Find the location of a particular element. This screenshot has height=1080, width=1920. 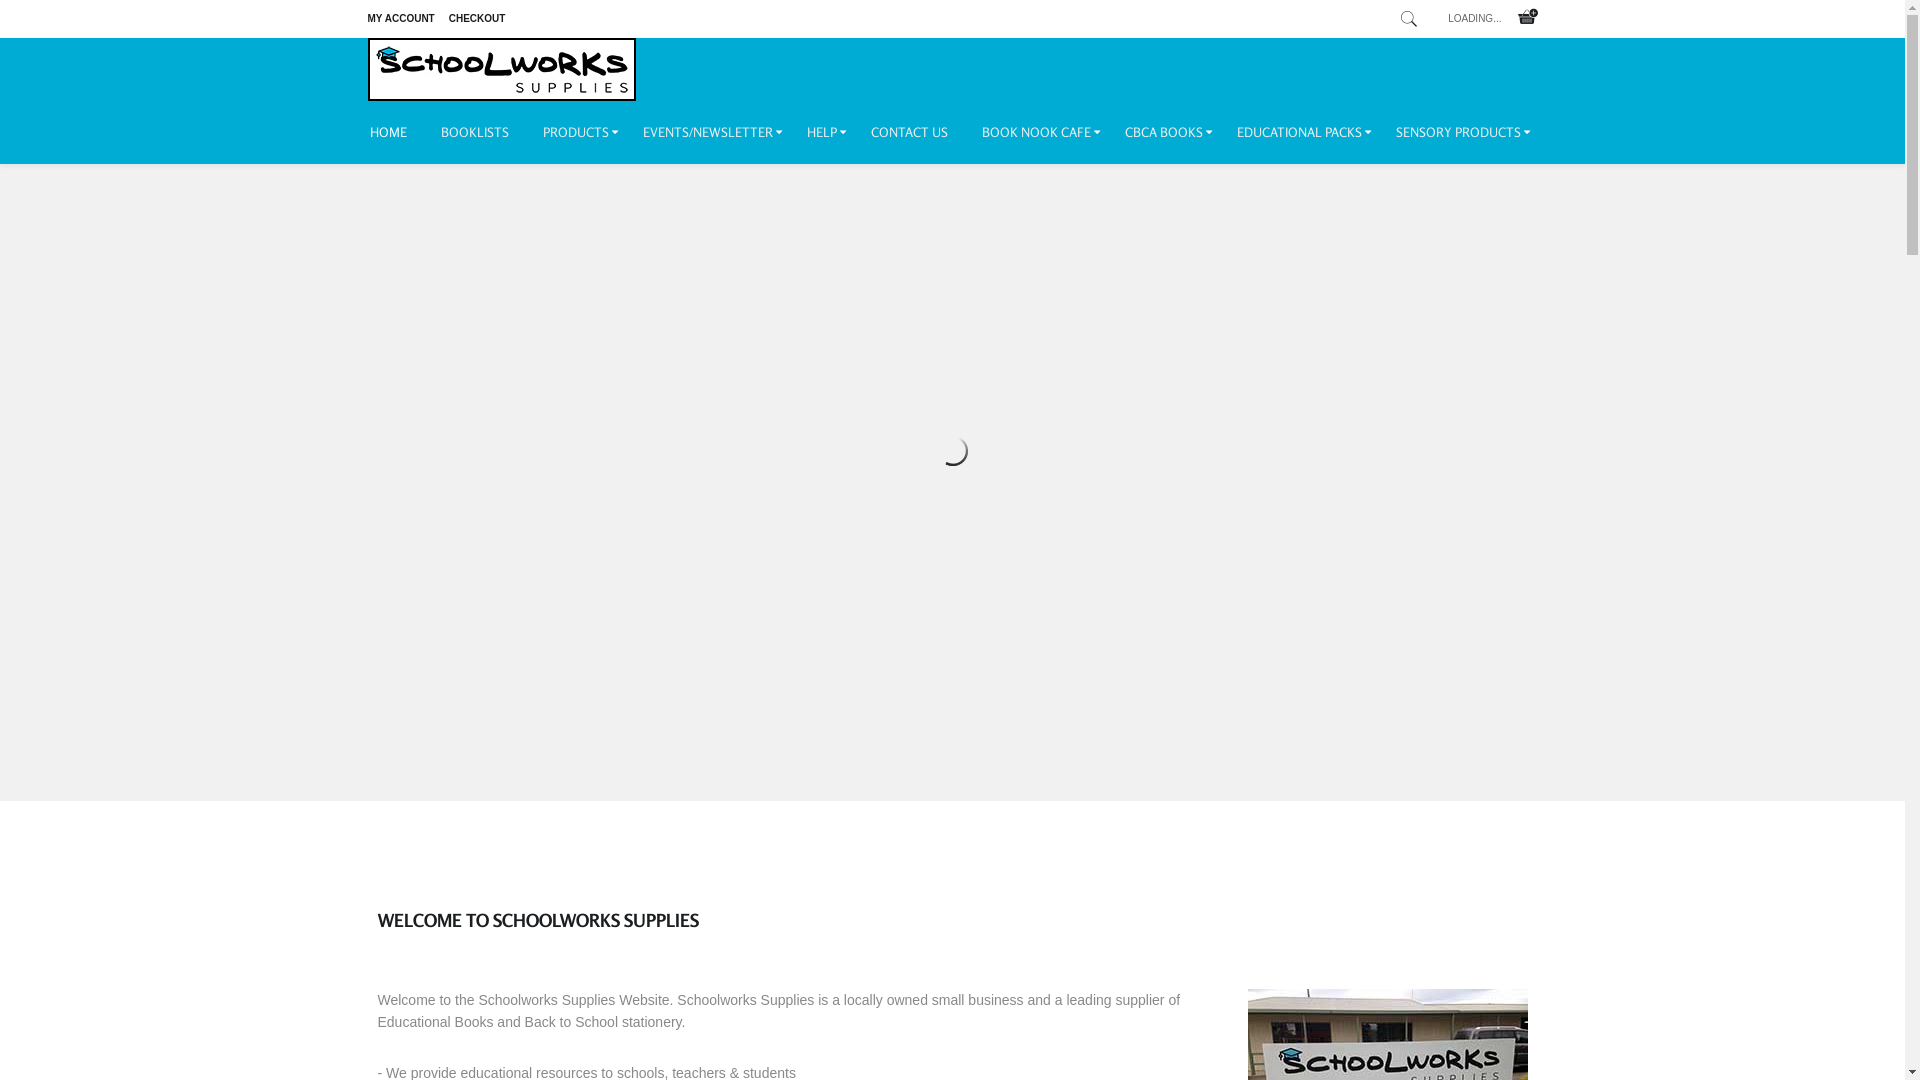

BOOKLISTS is located at coordinates (475, 132).